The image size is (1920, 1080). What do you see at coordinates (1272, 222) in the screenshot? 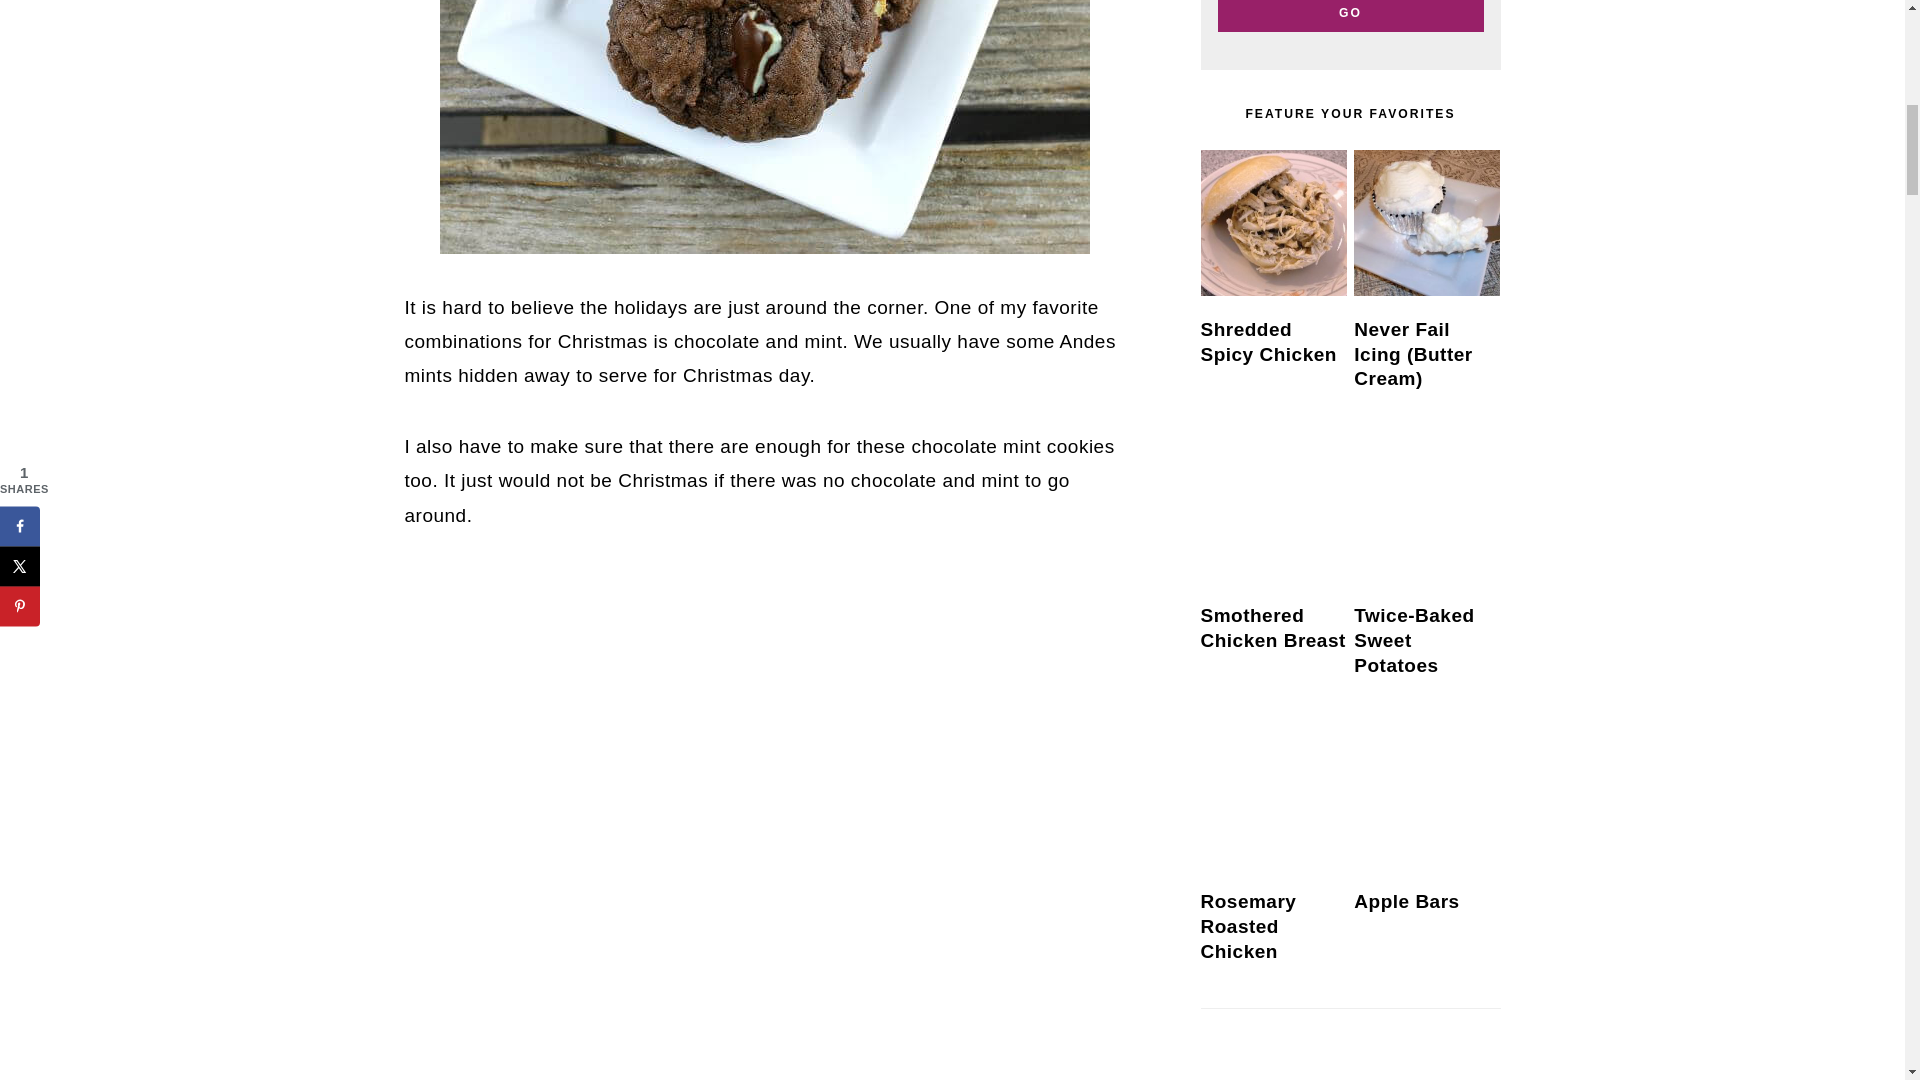
I see `Shredded Spicy Chicken` at bounding box center [1272, 222].